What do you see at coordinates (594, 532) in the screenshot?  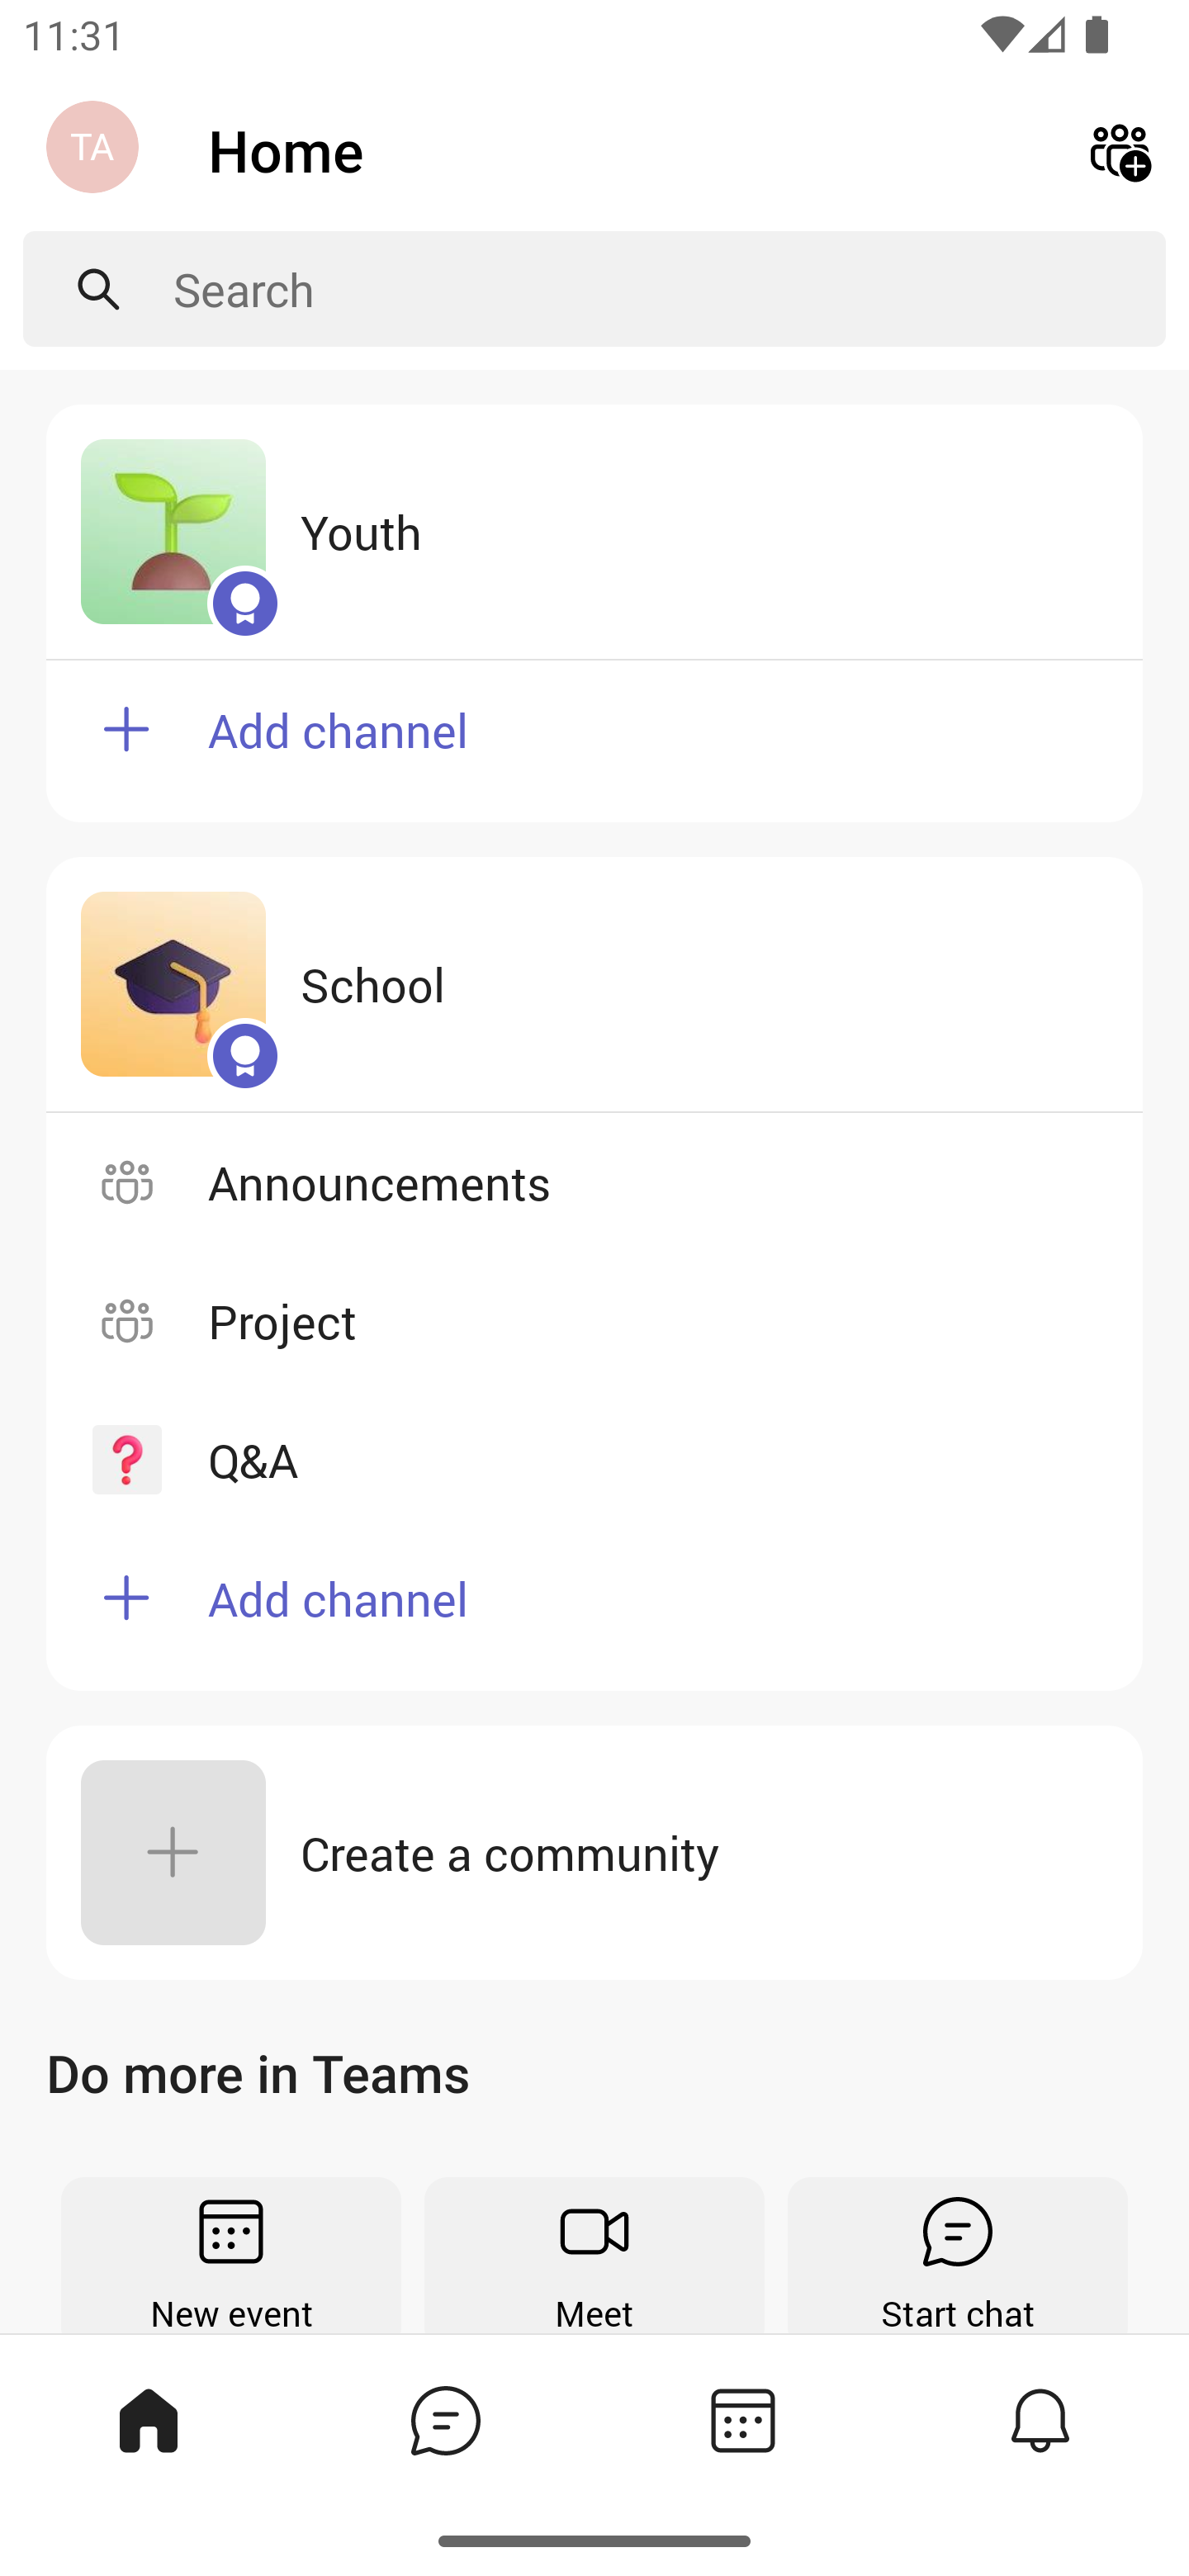 I see `Youth Community. Youth` at bounding box center [594, 532].